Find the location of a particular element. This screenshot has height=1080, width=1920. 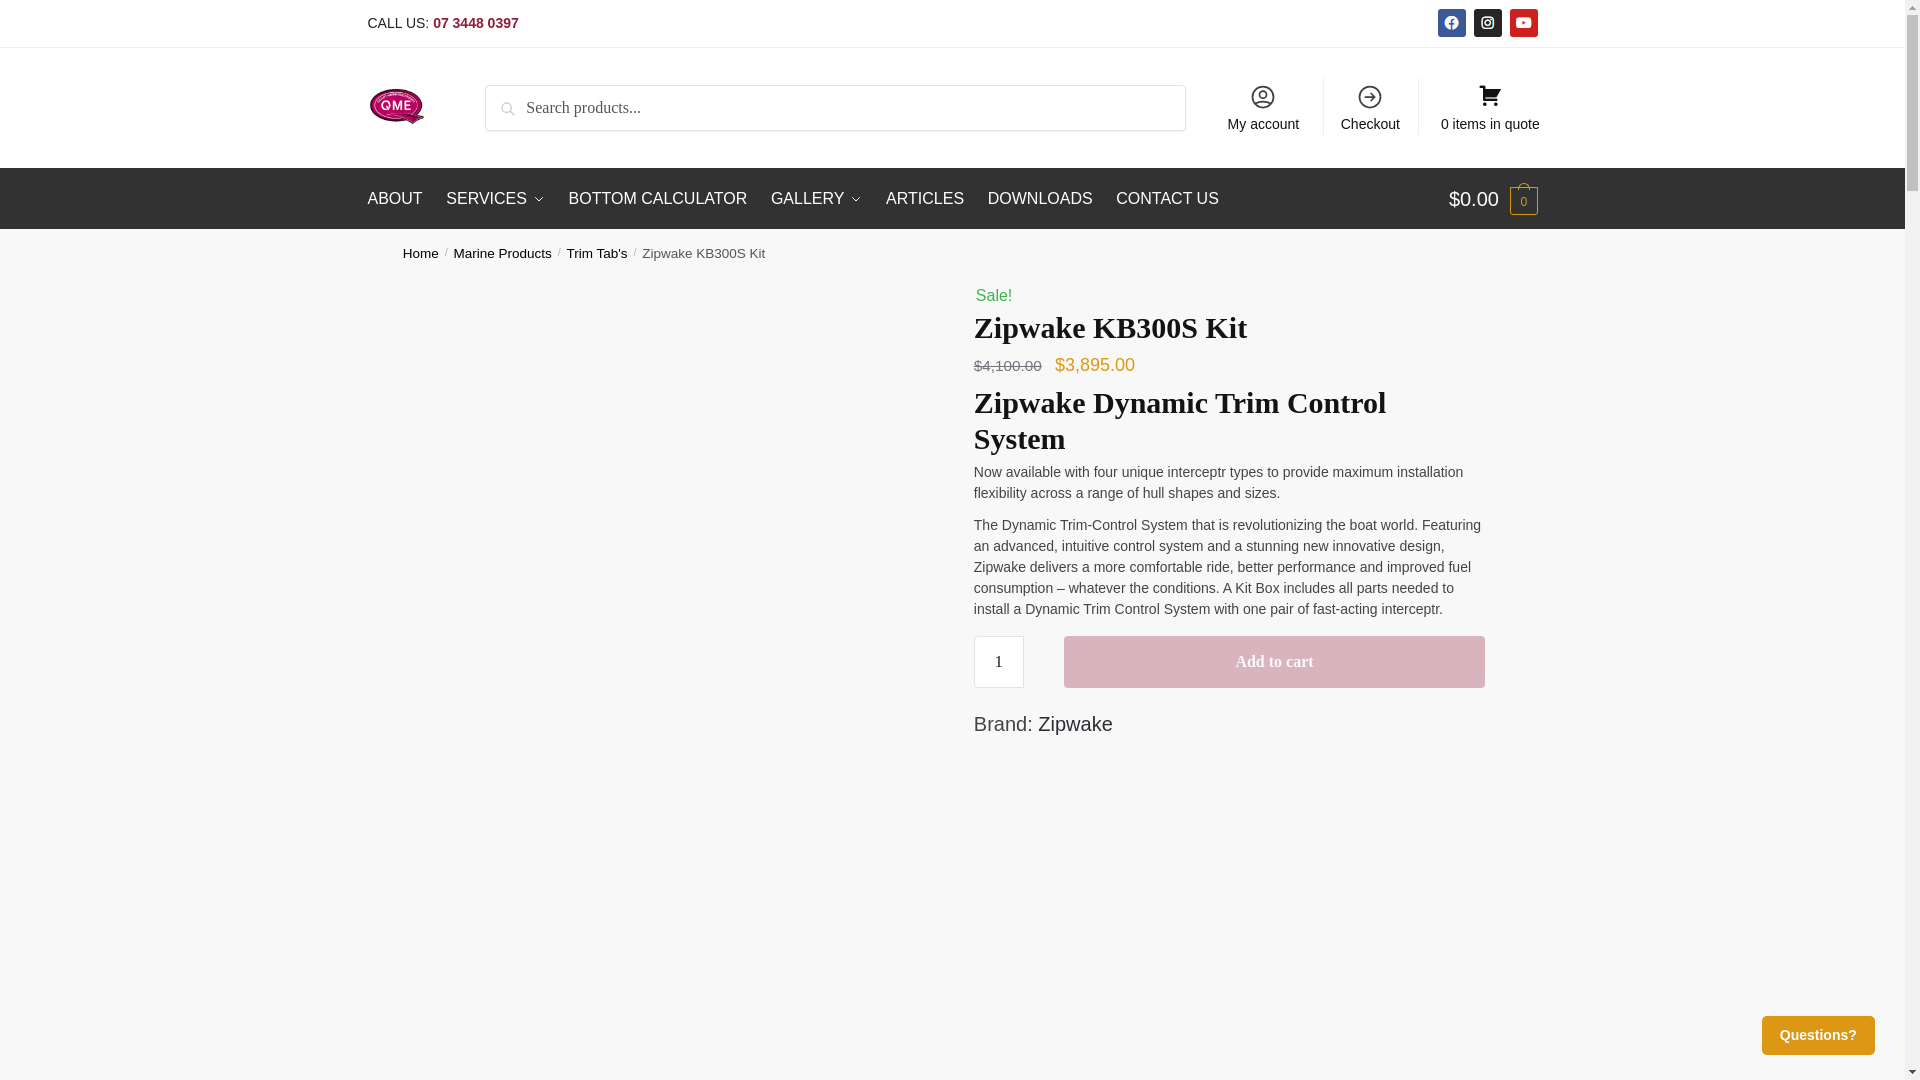

DOWNLOADS is located at coordinates (1040, 198).